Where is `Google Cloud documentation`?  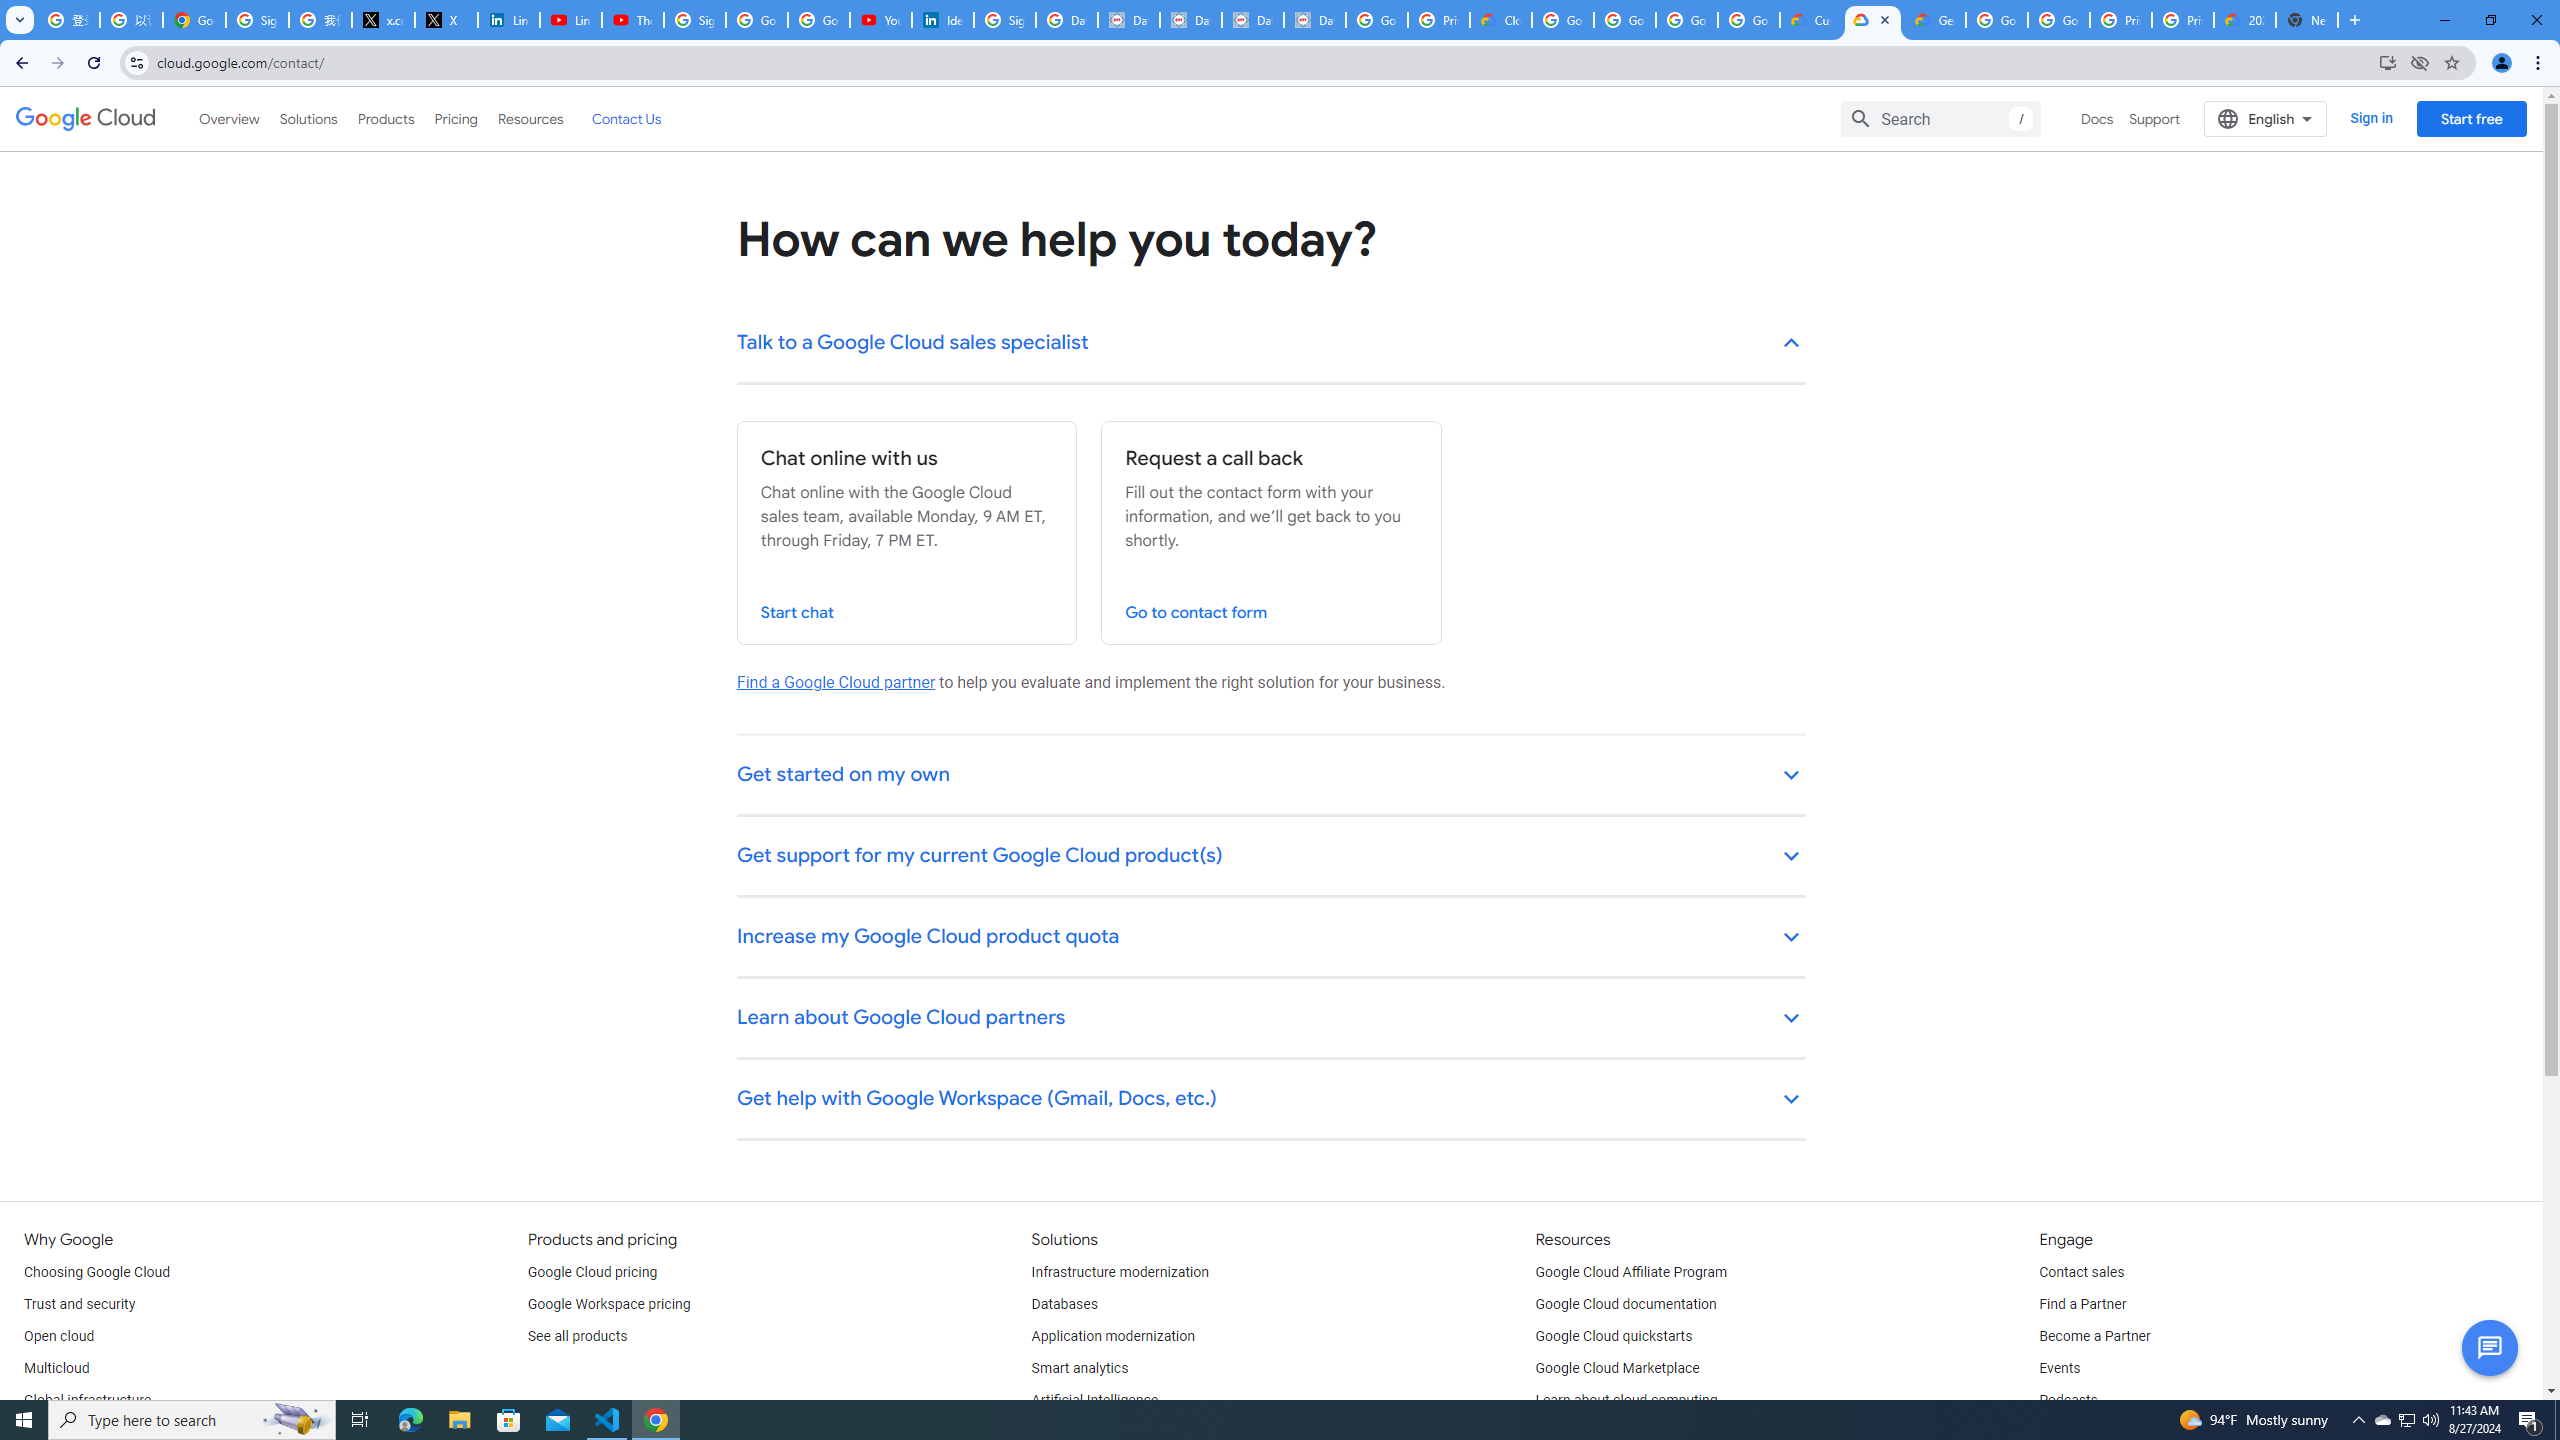 Google Cloud documentation is located at coordinates (1626, 1304).